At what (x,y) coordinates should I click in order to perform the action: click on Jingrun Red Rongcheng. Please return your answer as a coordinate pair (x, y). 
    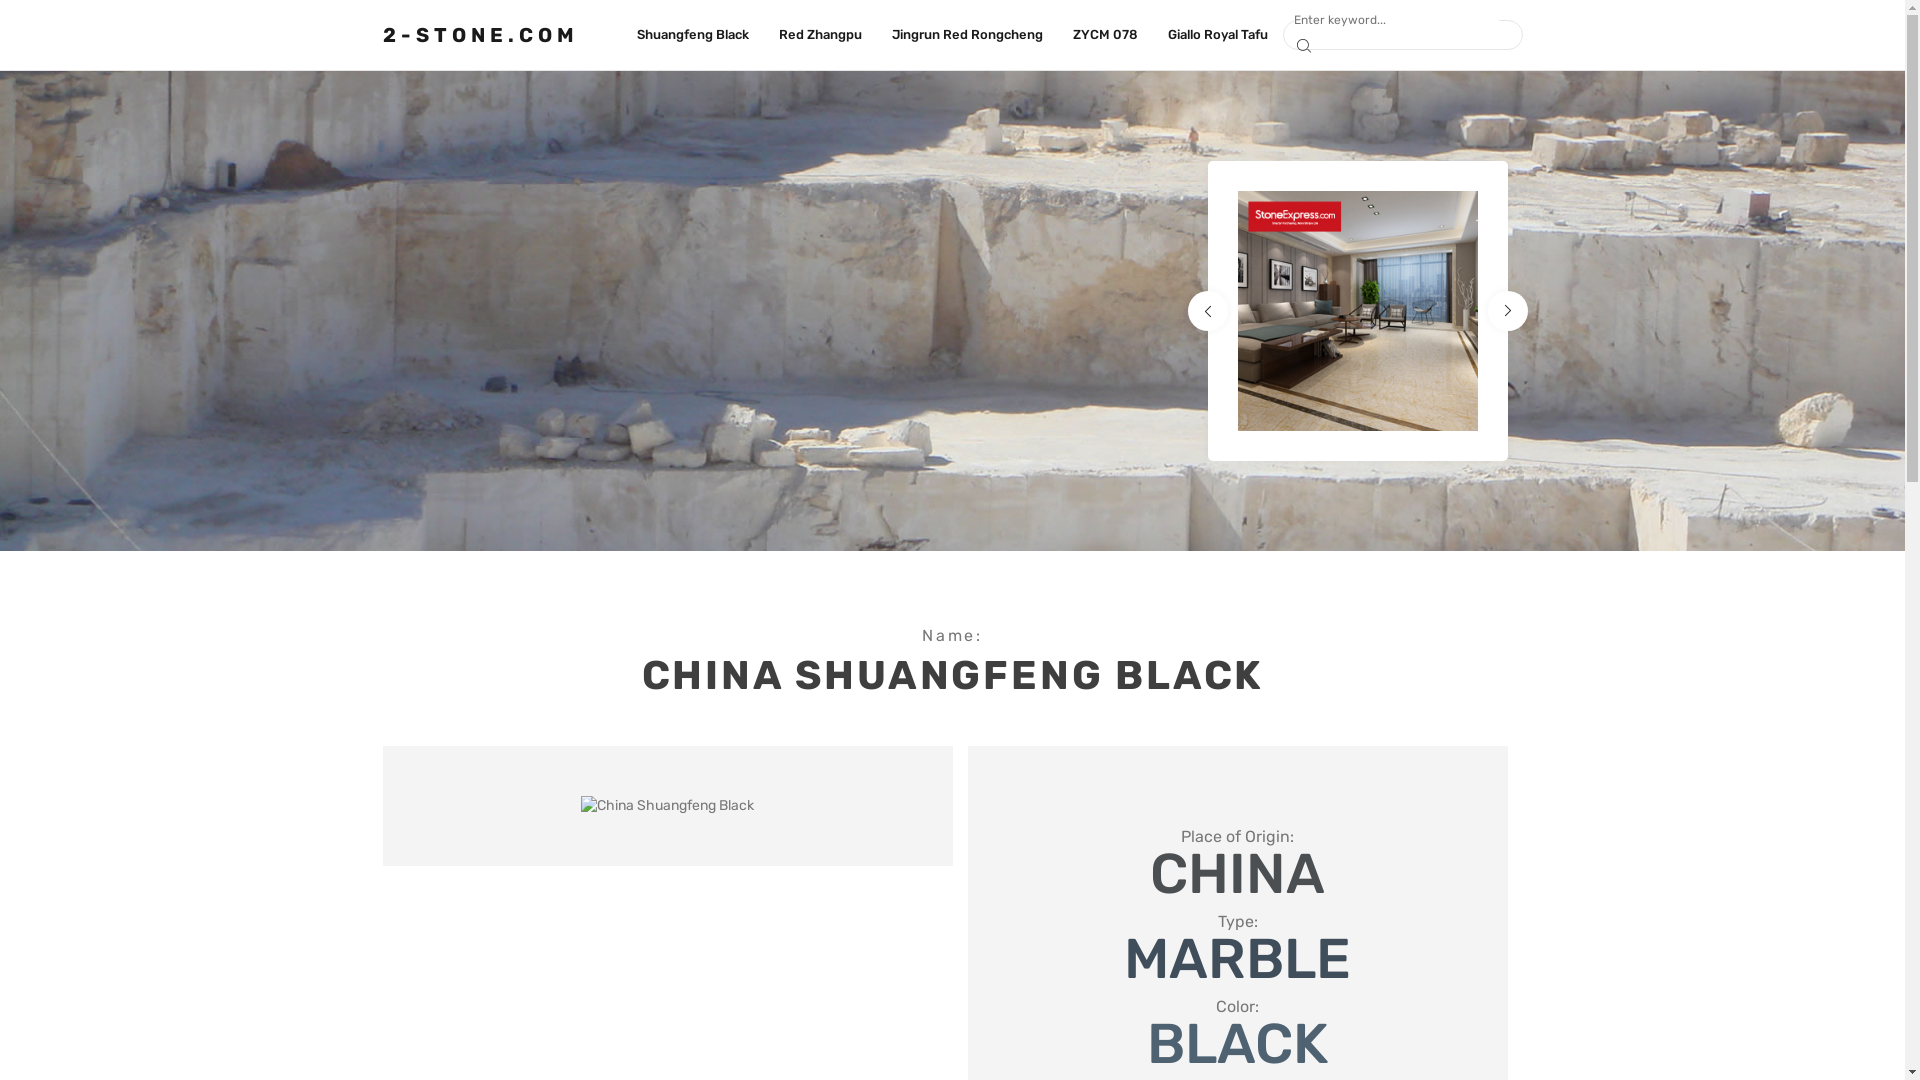
    Looking at the image, I should click on (968, 35).